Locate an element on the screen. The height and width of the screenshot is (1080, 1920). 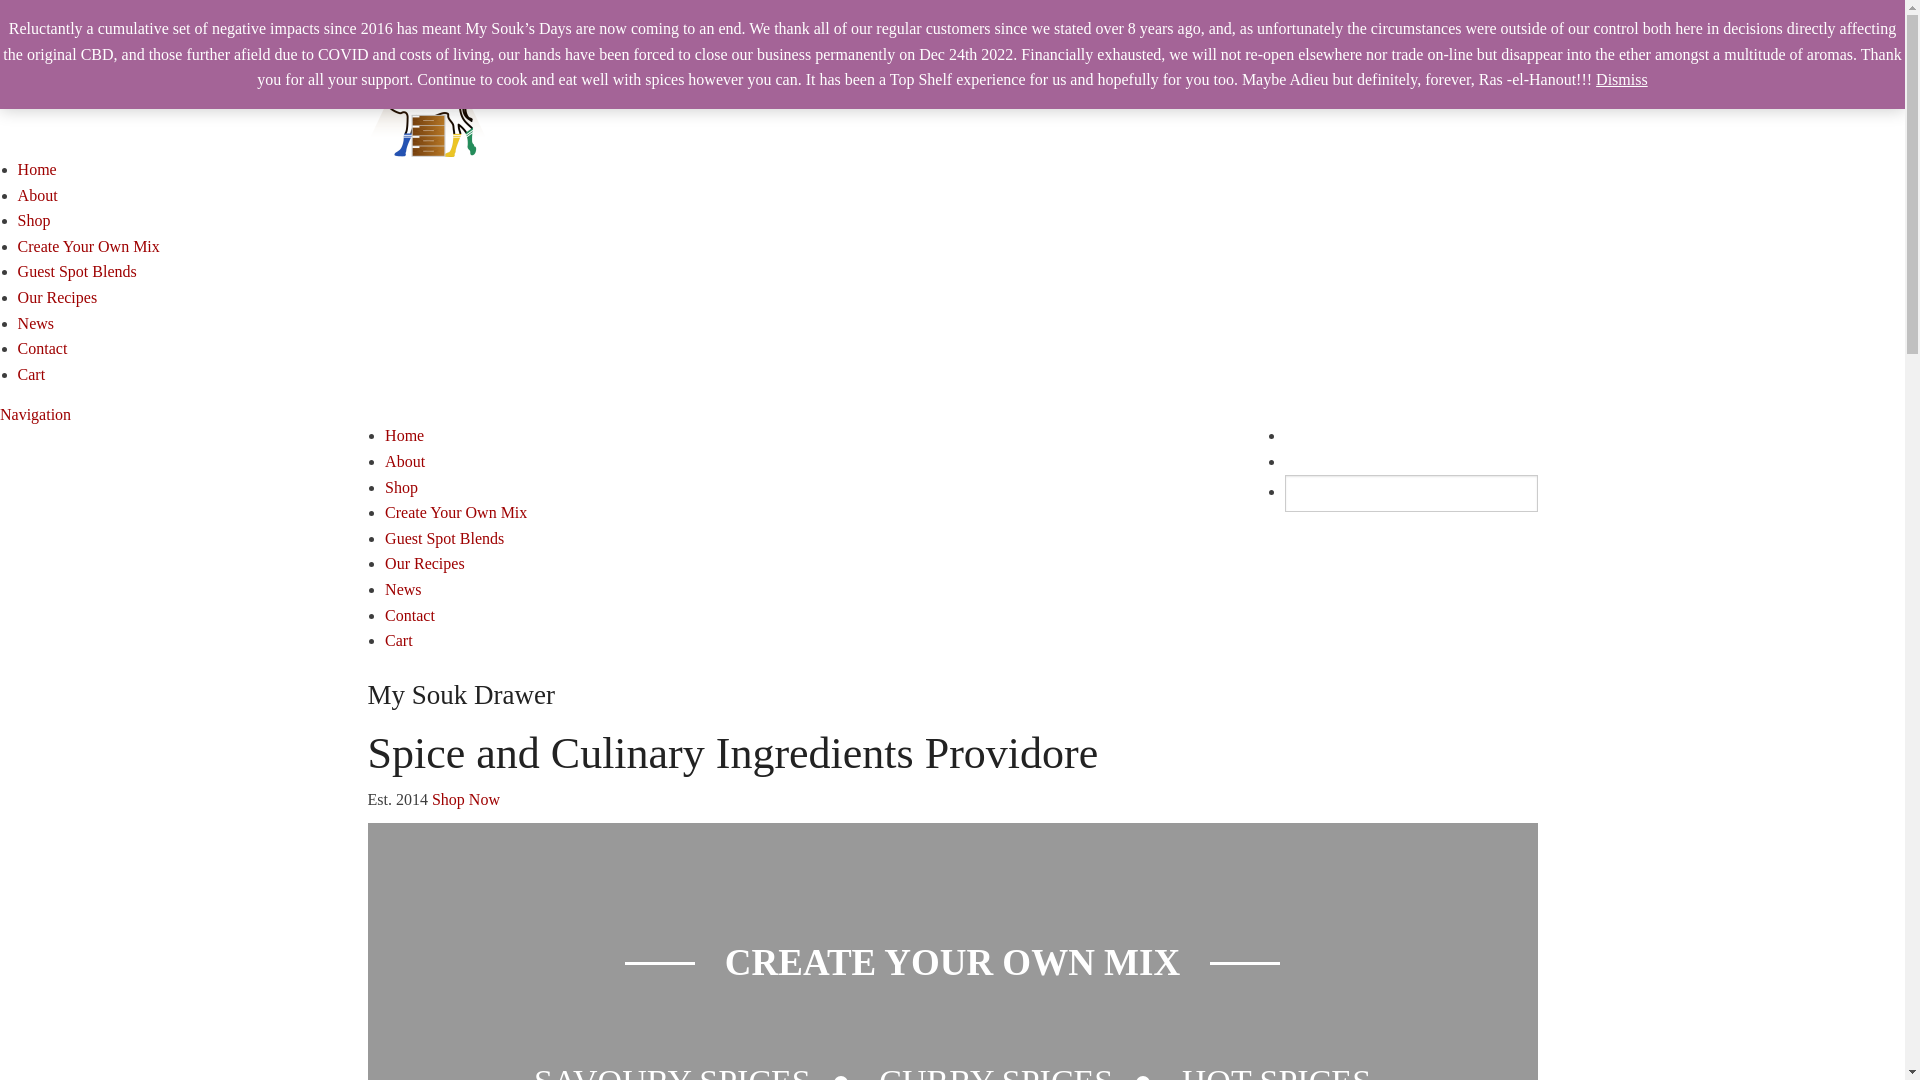
Home is located at coordinates (38, 170).